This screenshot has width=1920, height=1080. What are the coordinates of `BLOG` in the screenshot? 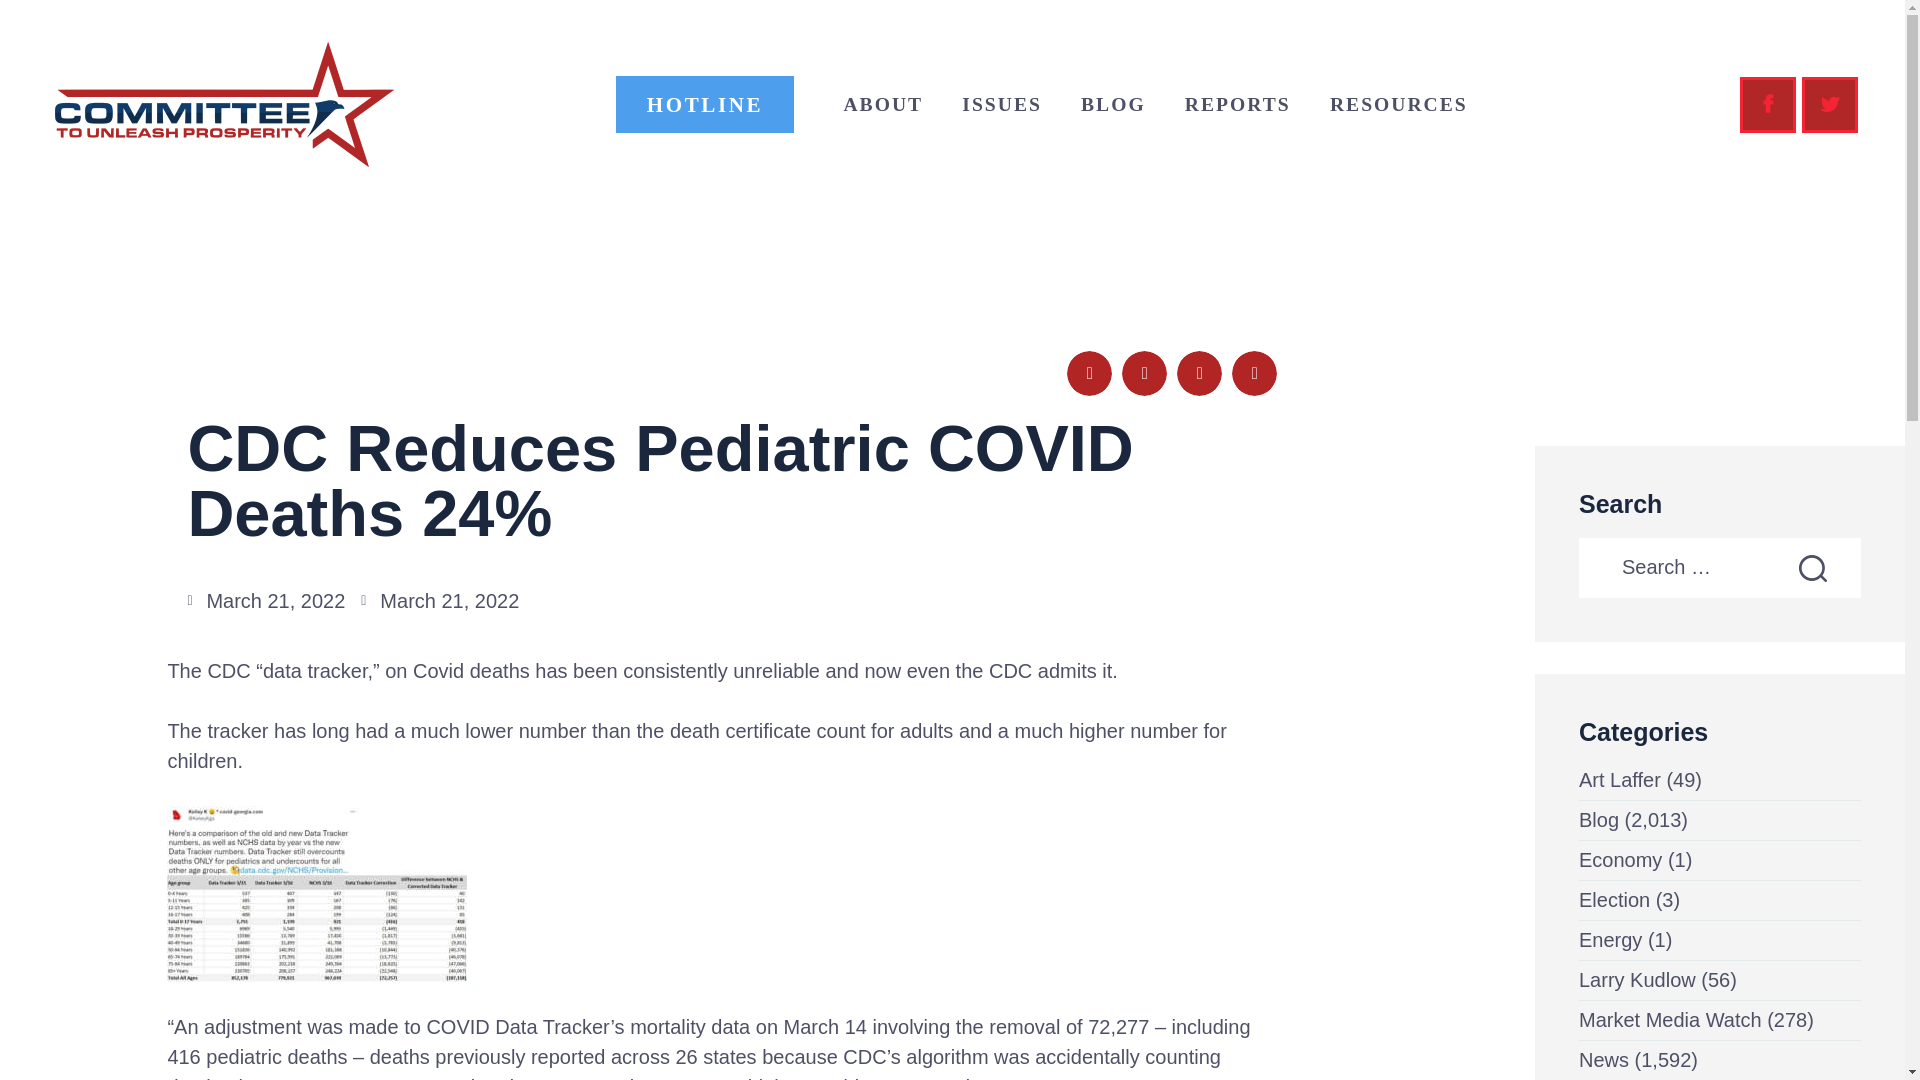 It's located at (1113, 104).